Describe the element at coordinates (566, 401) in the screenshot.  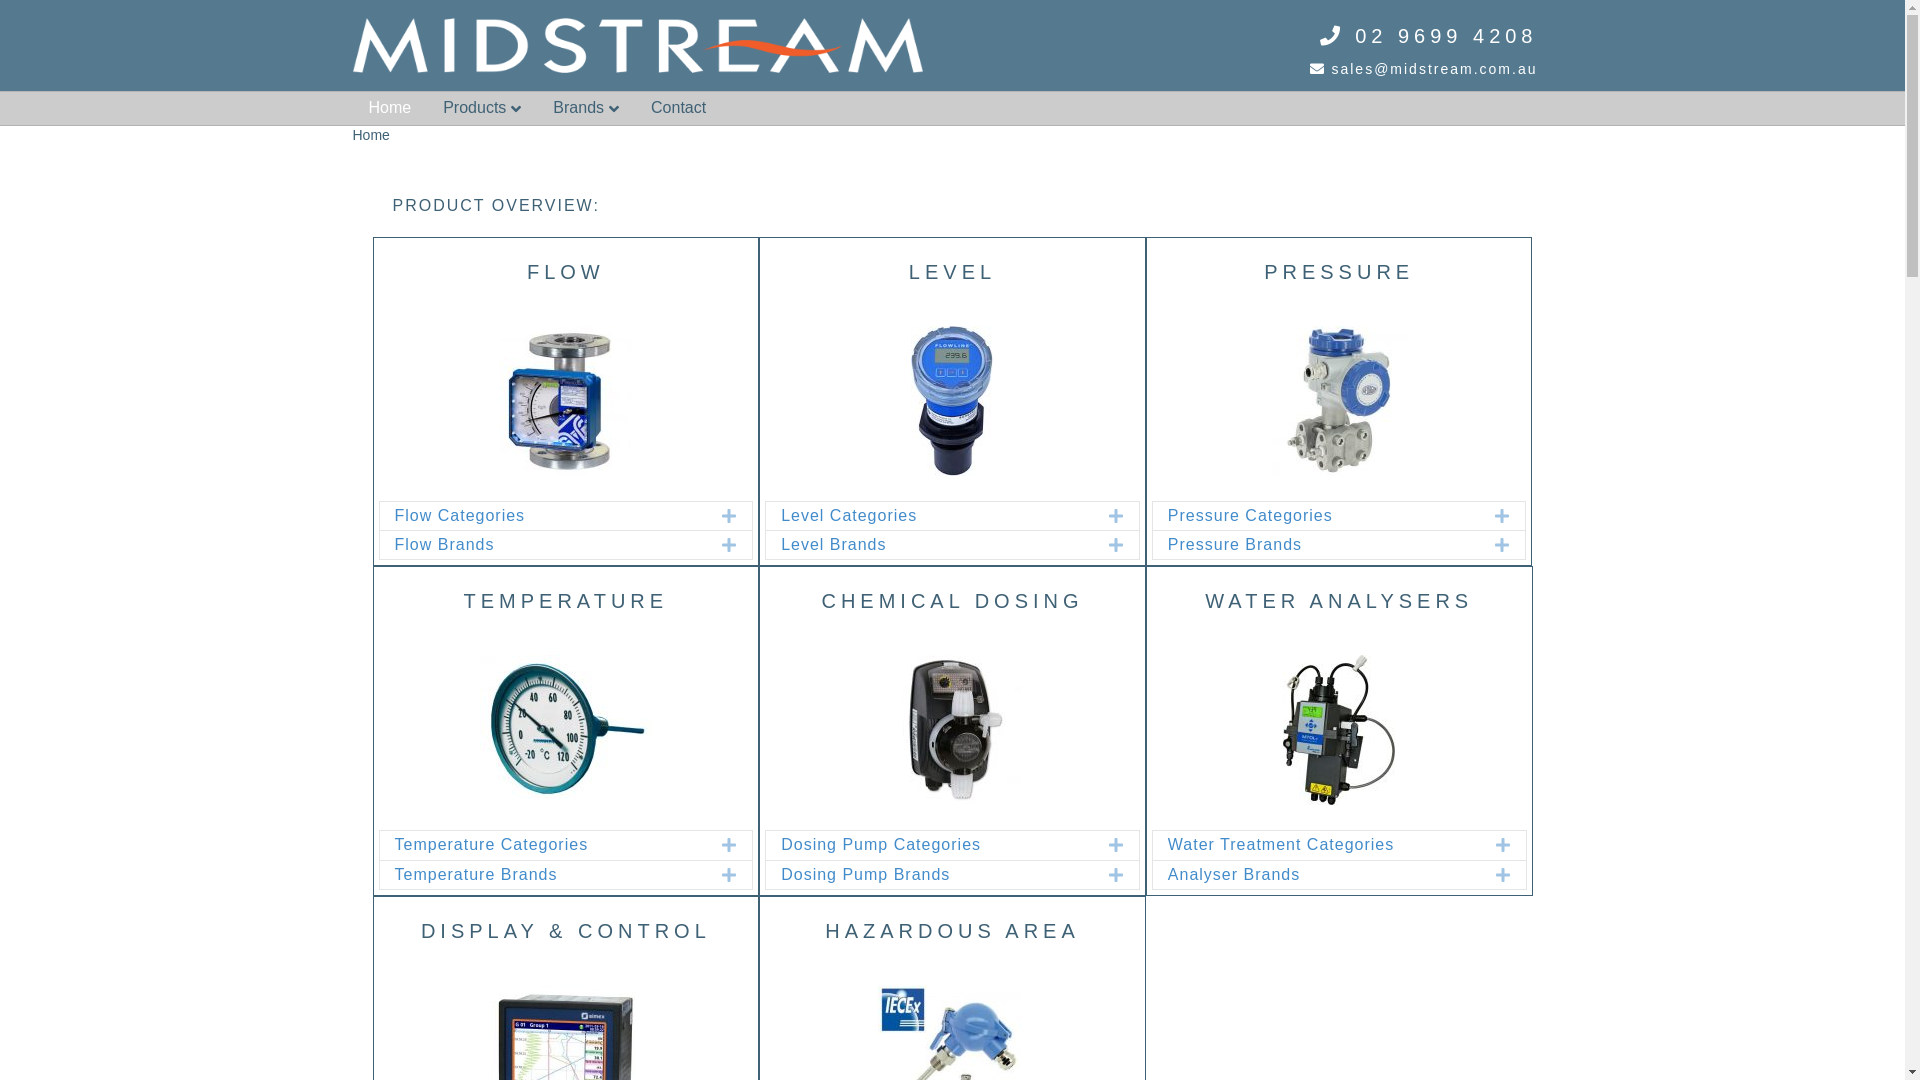
I see `Stainless Tube Variable Area Flow Meter` at that location.